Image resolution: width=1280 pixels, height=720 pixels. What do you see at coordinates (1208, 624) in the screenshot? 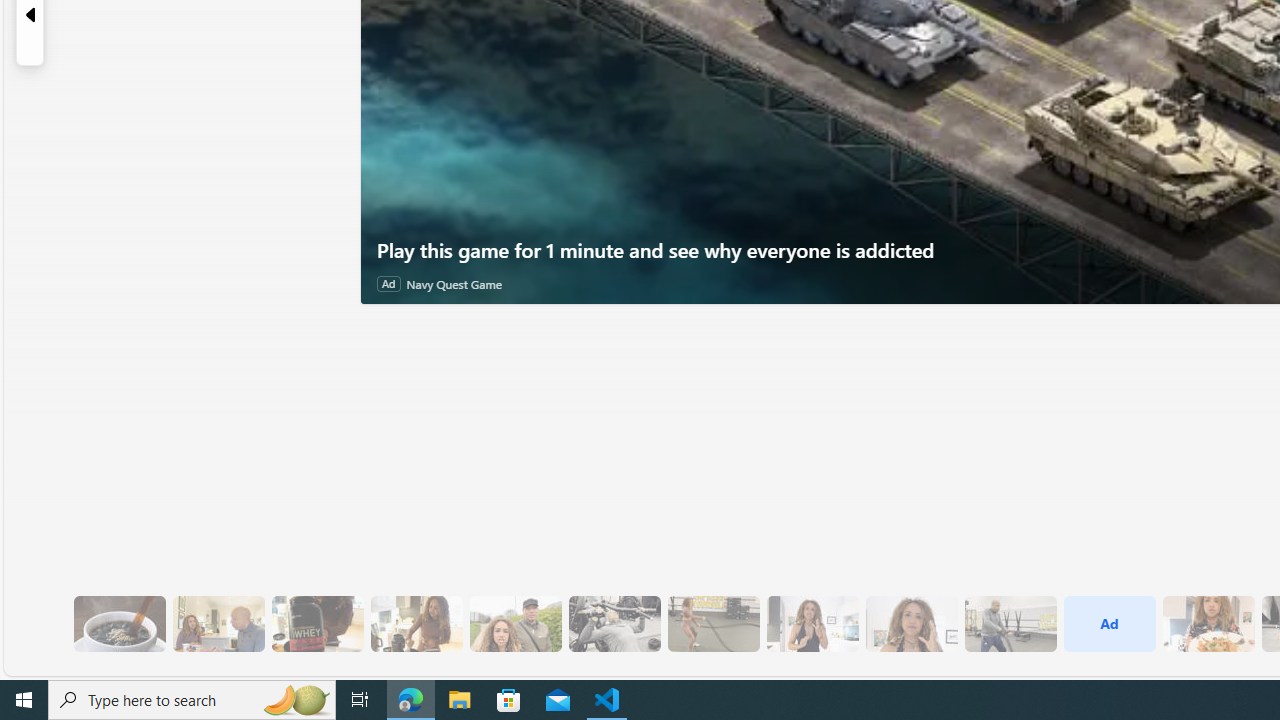
I see `14 They Have Salmon and Veggies for Dinner` at bounding box center [1208, 624].